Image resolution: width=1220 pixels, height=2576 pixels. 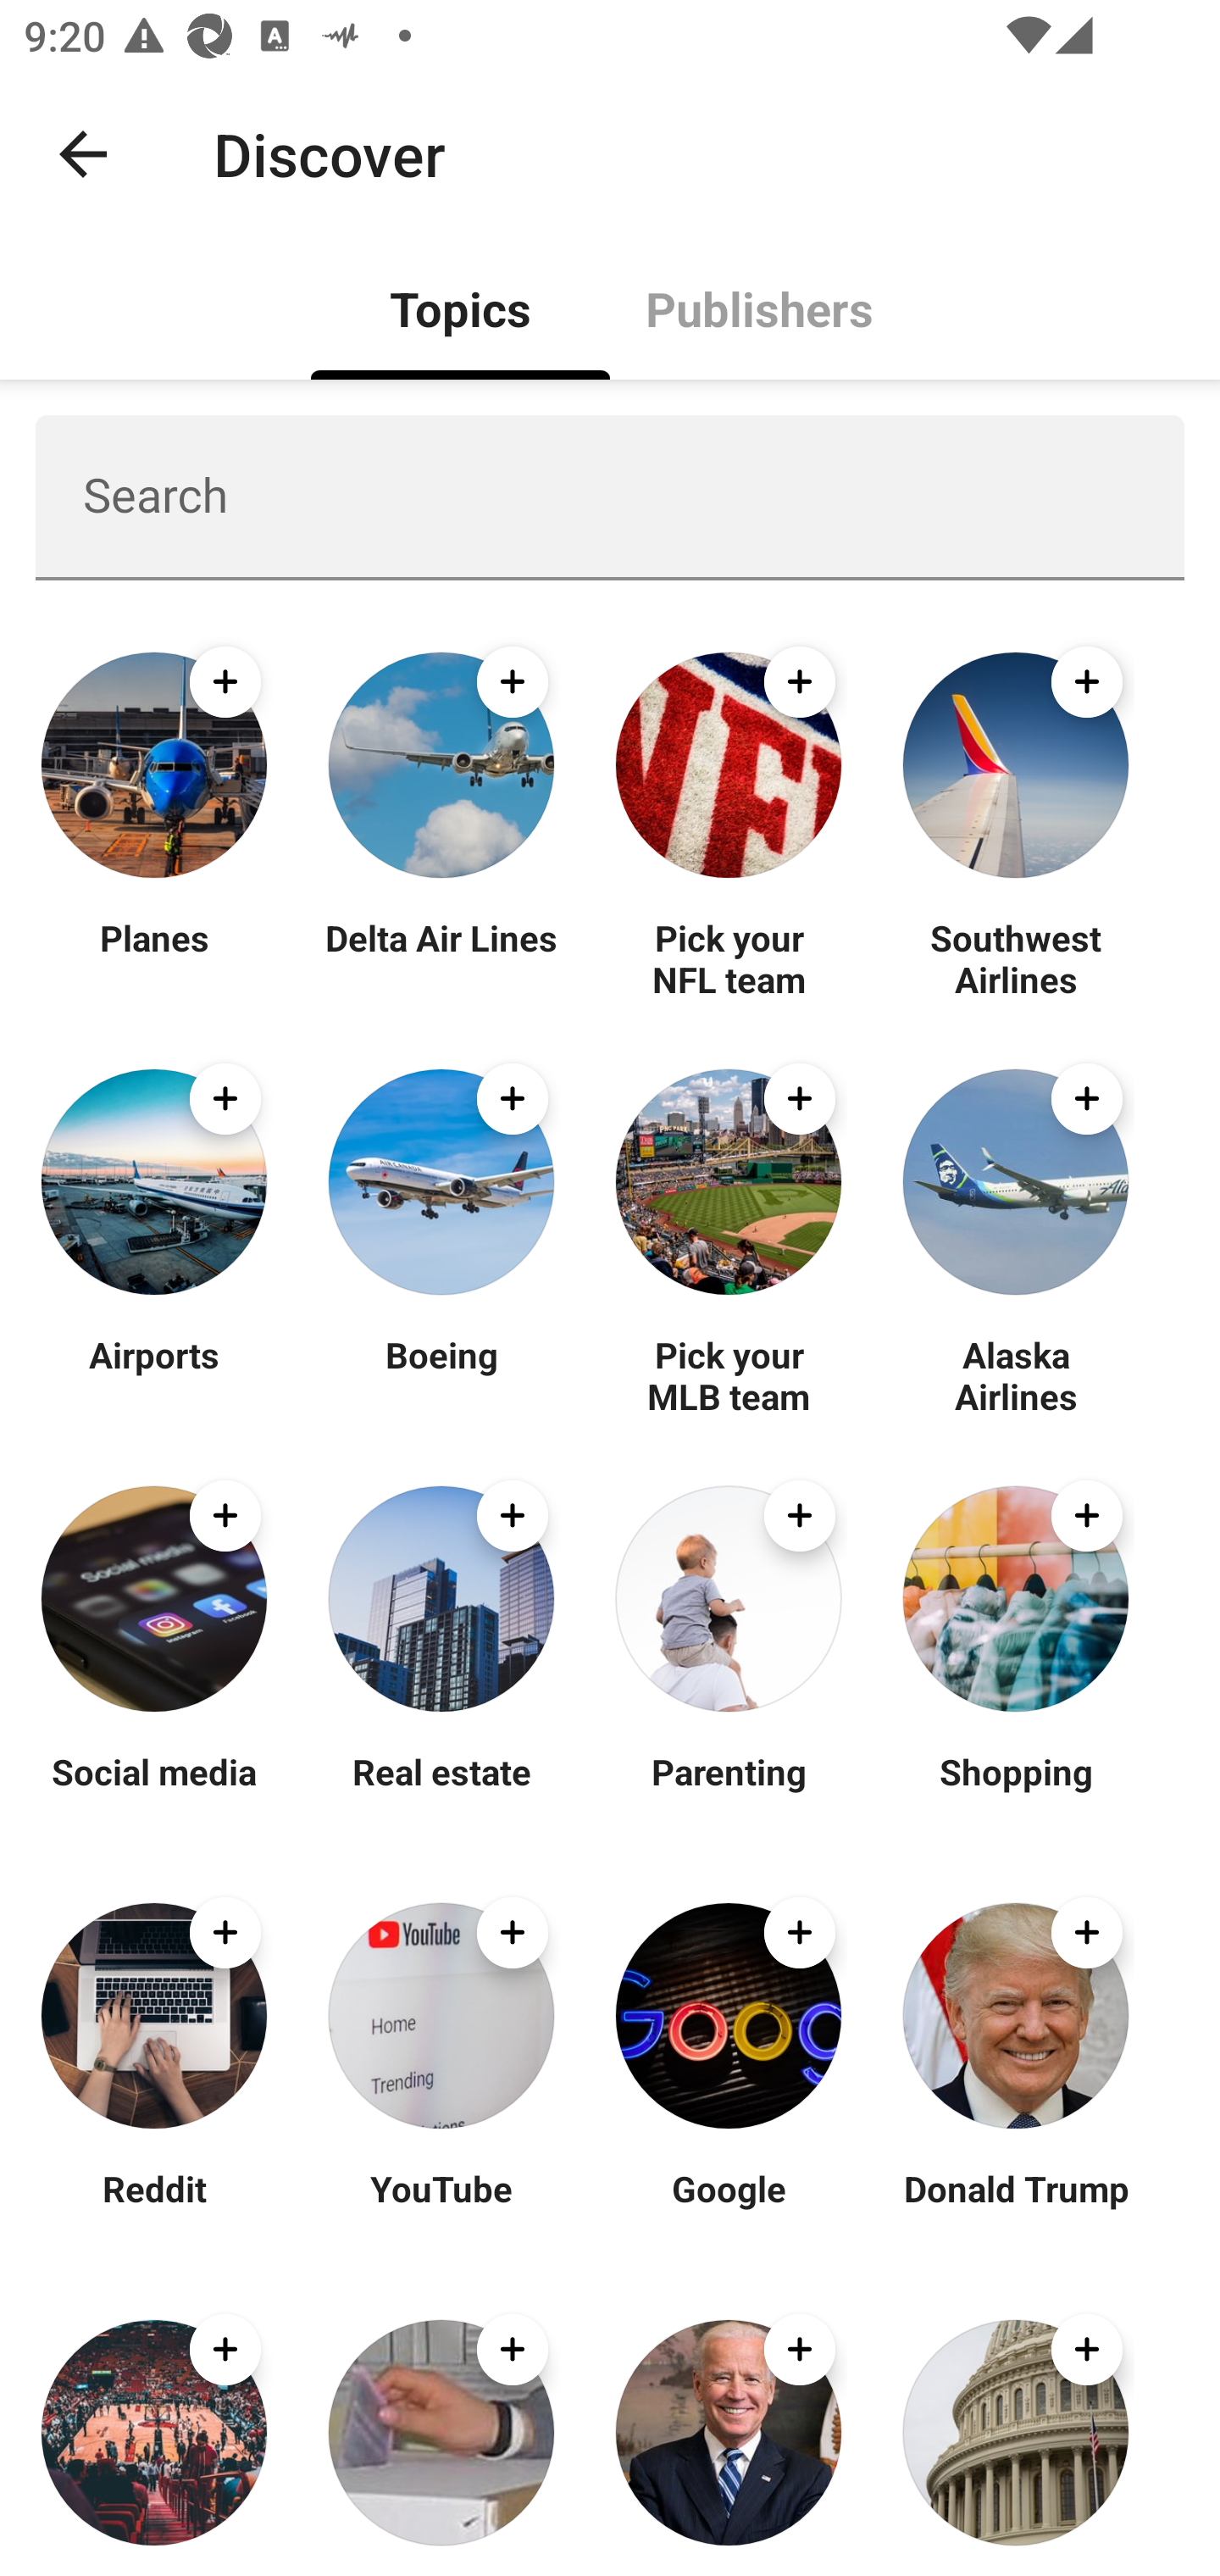 What do you see at coordinates (441, 958) in the screenshot?
I see `Delta Air Lines` at bounding box center [441, 958].